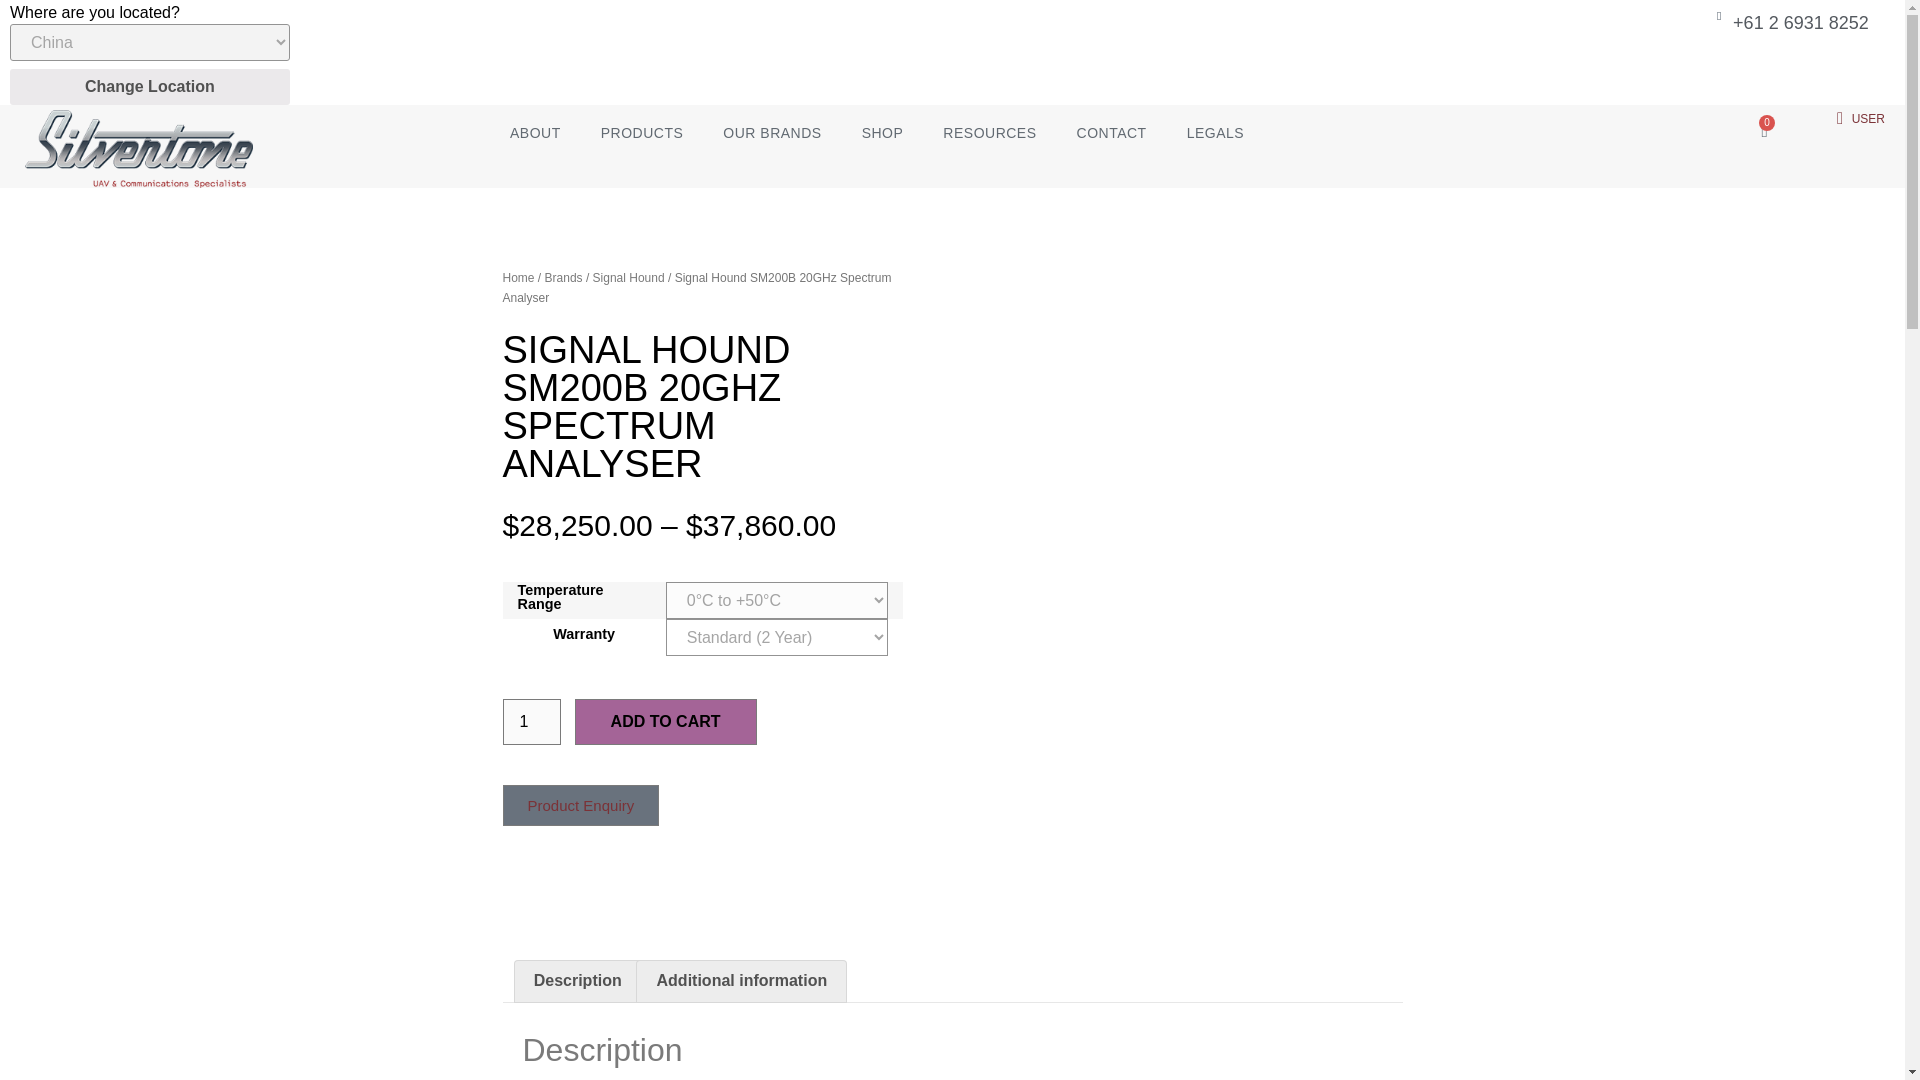 Image resolution: width=1920 pixels, height=1080 pixels. What do you see at coordinates (771, 132) in the screenshot?
I see `OUR BRANDS` at bounding box center [771, 132].